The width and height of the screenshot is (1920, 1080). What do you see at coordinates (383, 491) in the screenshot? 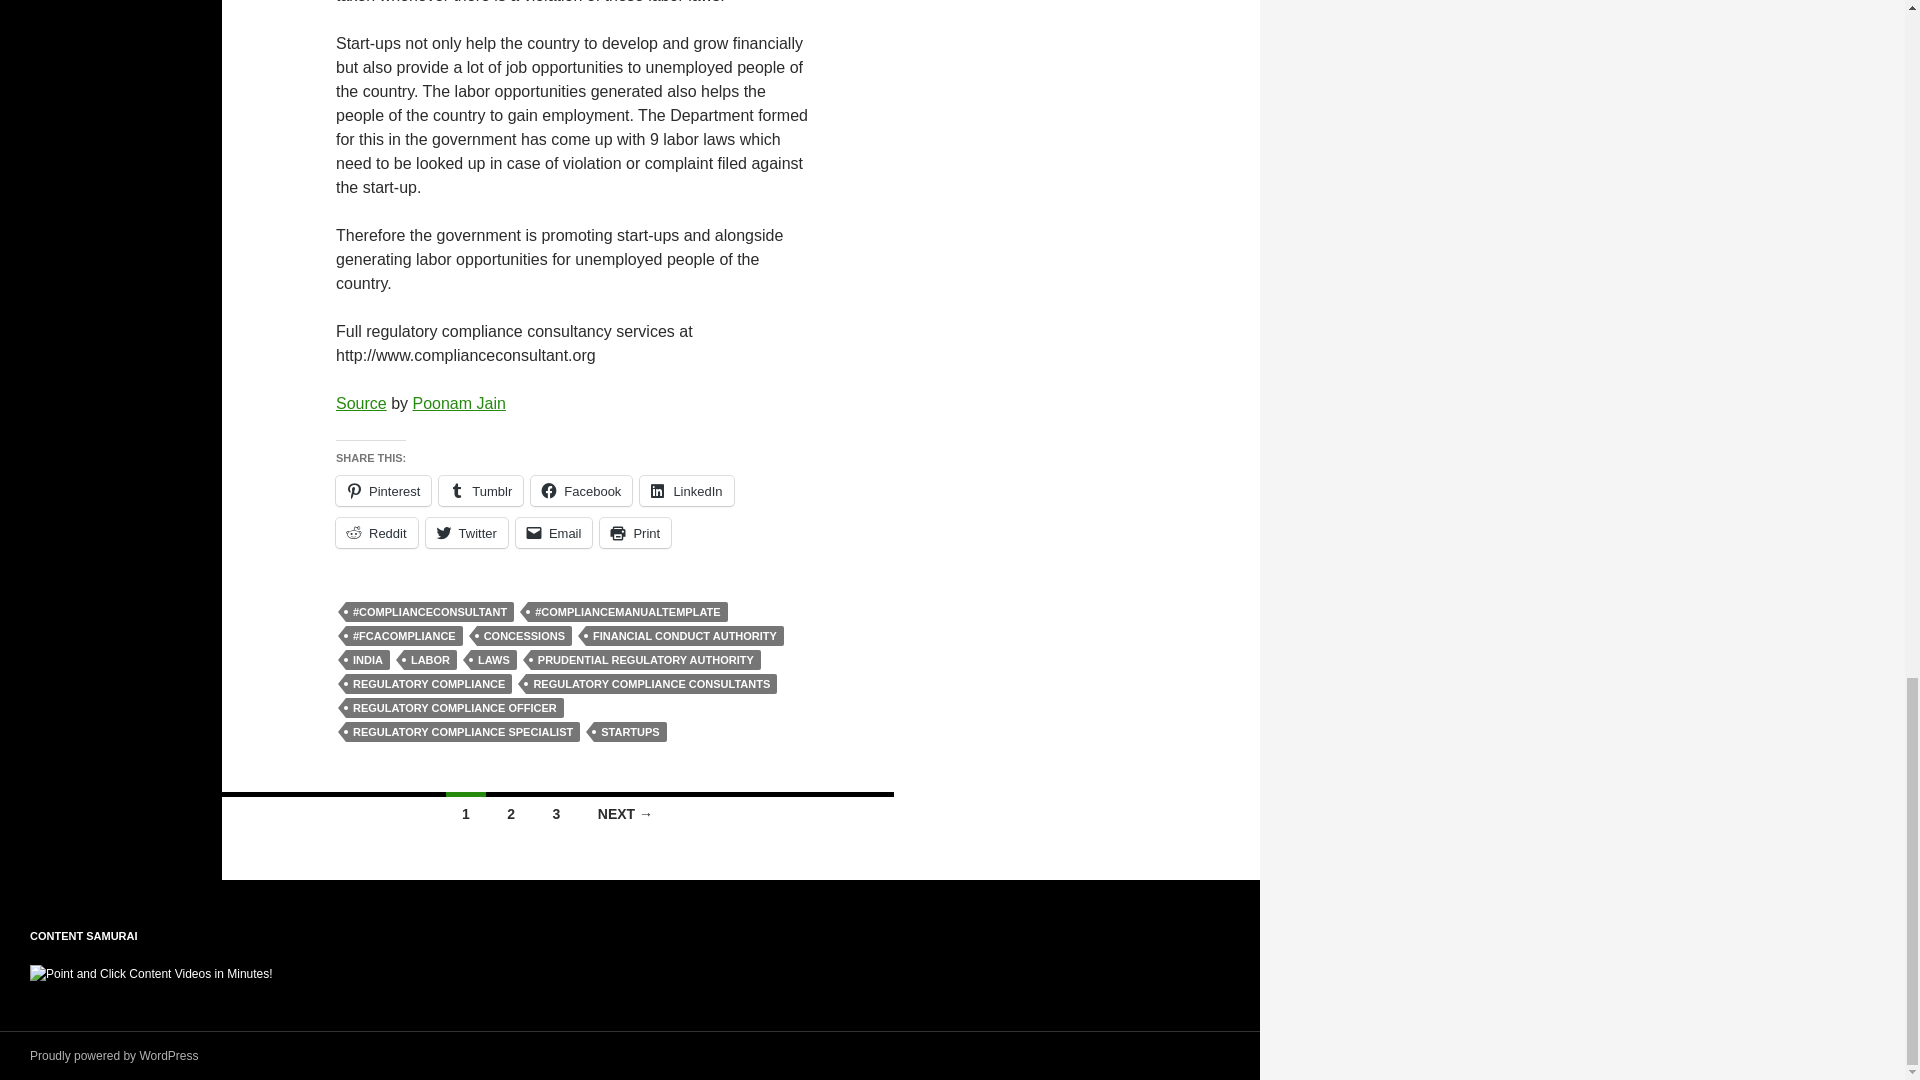
I see `Pinterest` at bounding box center [383, 491].